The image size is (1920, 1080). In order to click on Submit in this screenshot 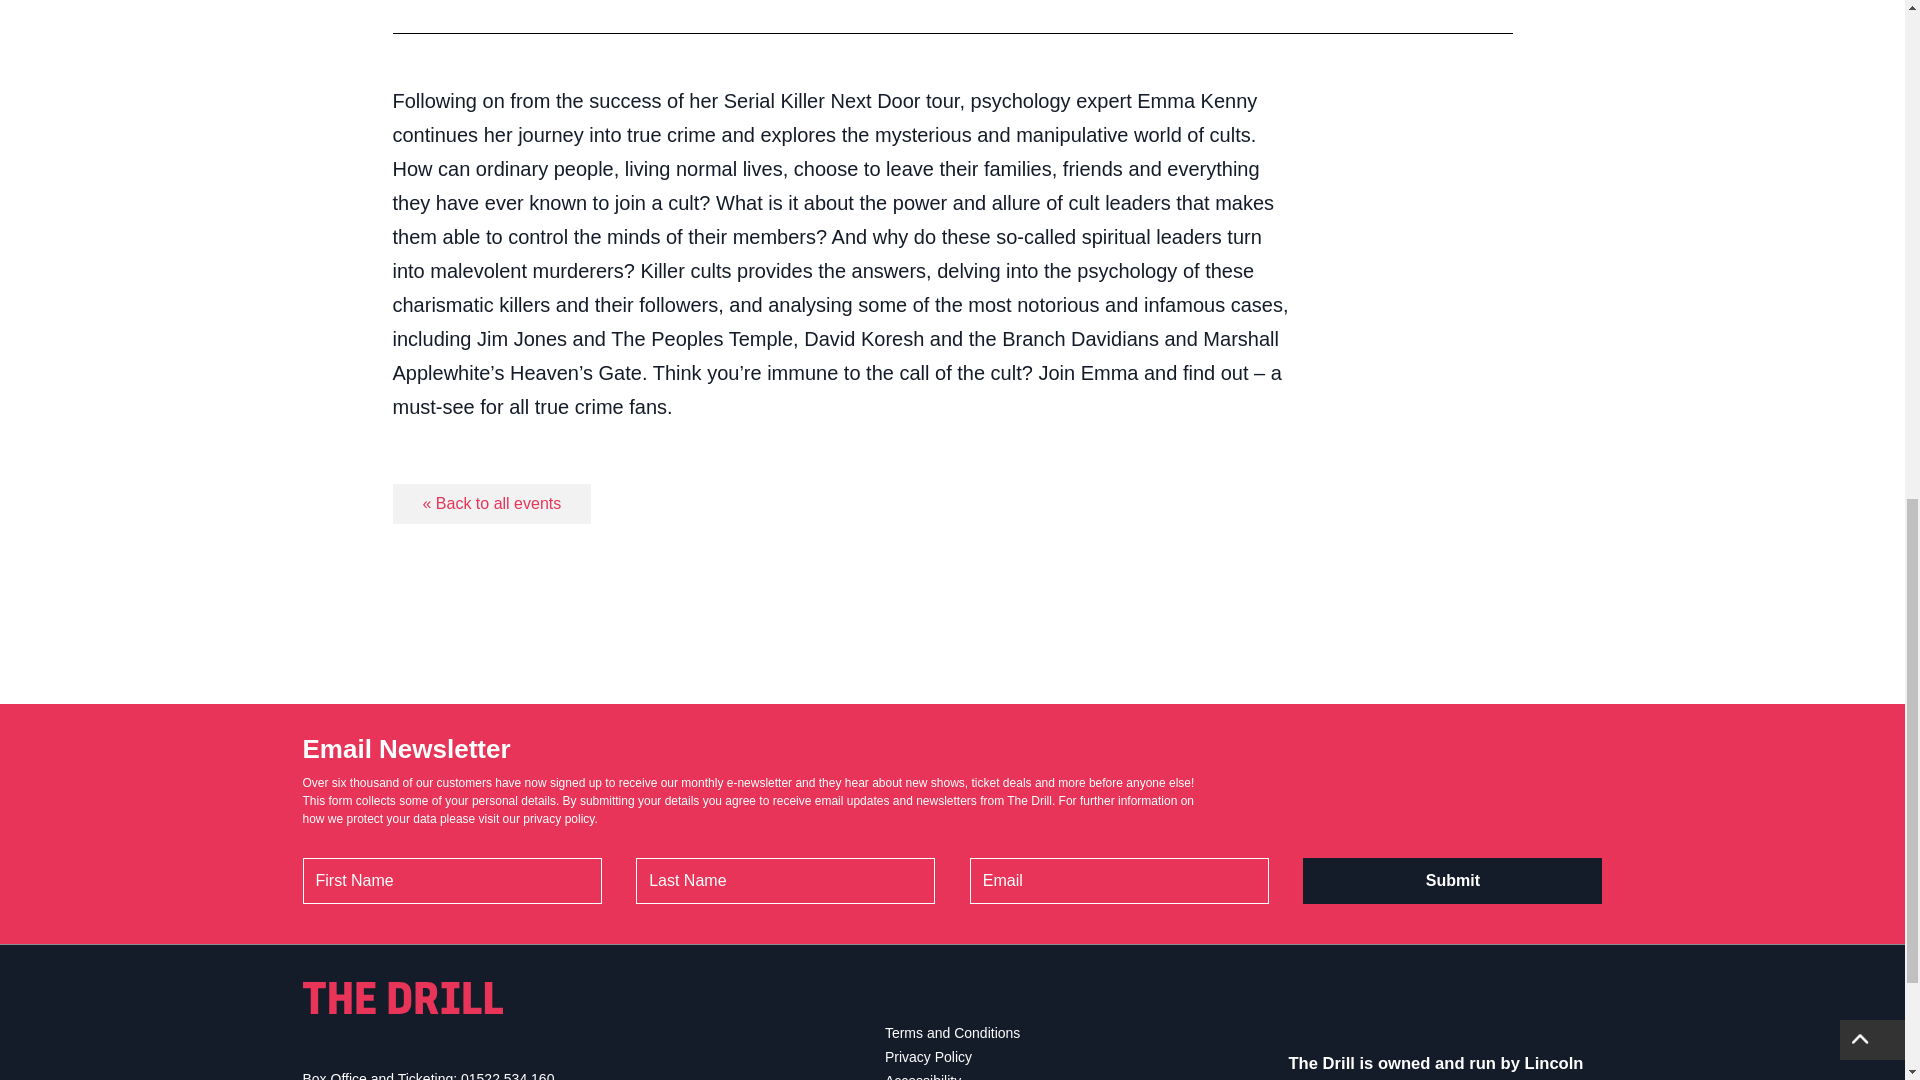, I will do `click(1452, 880)`.